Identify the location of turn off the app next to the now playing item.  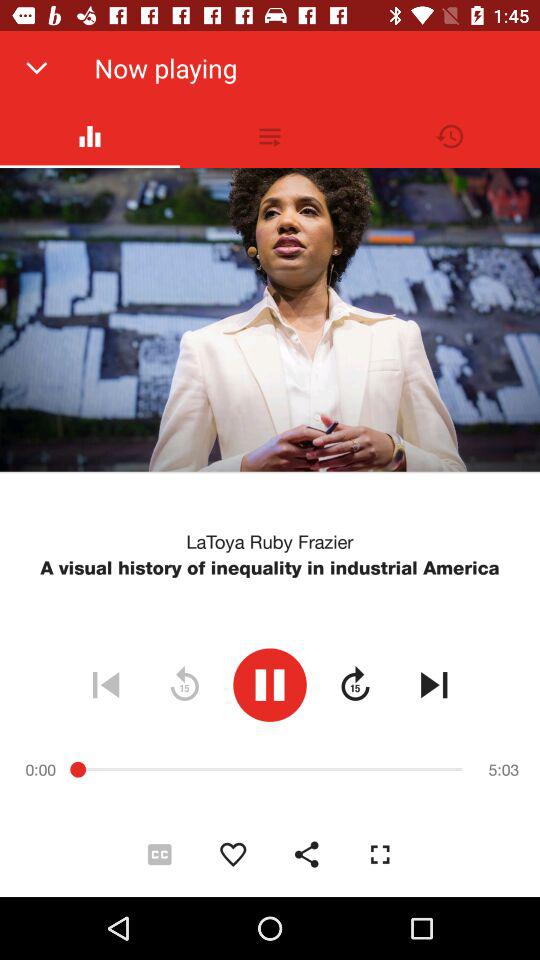
(36, 68).